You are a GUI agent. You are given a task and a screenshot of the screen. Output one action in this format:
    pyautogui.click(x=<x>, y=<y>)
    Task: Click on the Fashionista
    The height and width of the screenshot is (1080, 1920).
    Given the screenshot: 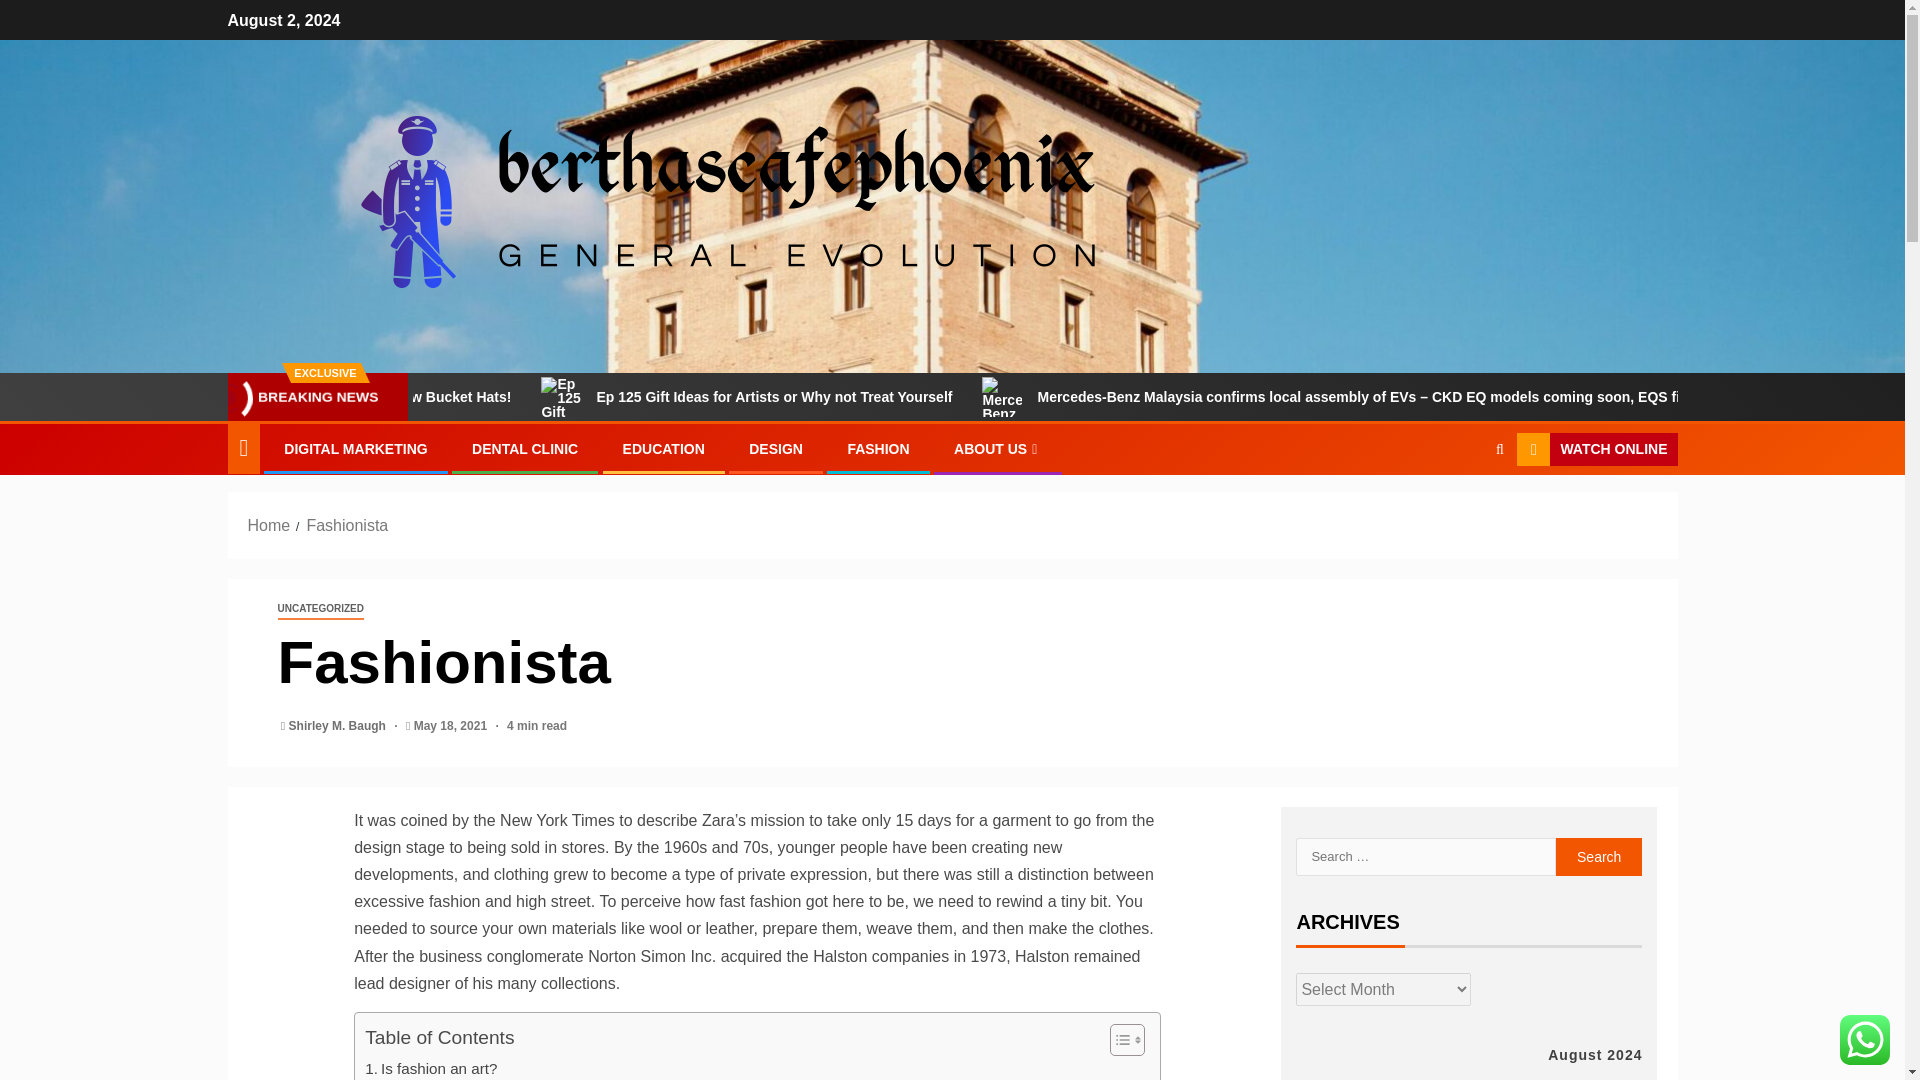 What is the action you would take?
    pyautogui.click(x=346, y=525)
    